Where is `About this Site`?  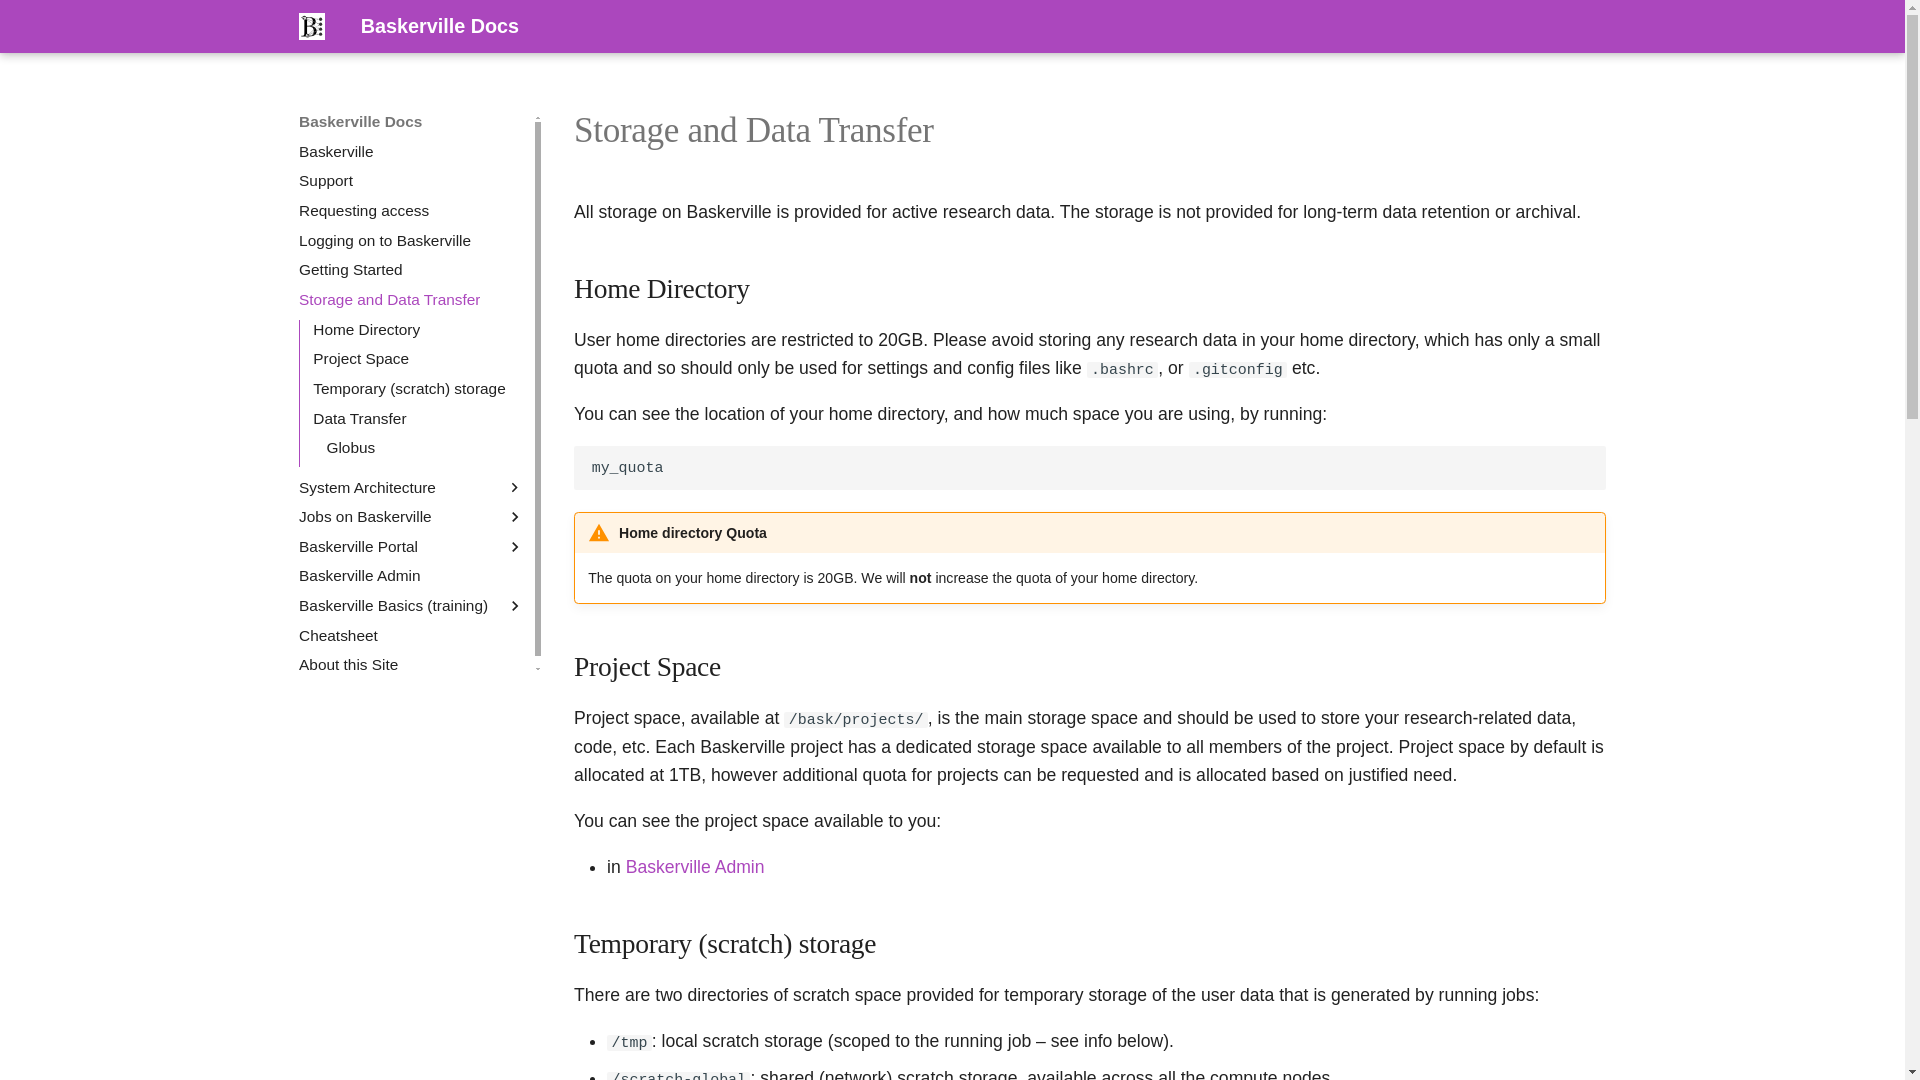 About this Site is located at coordinates (412, 664).